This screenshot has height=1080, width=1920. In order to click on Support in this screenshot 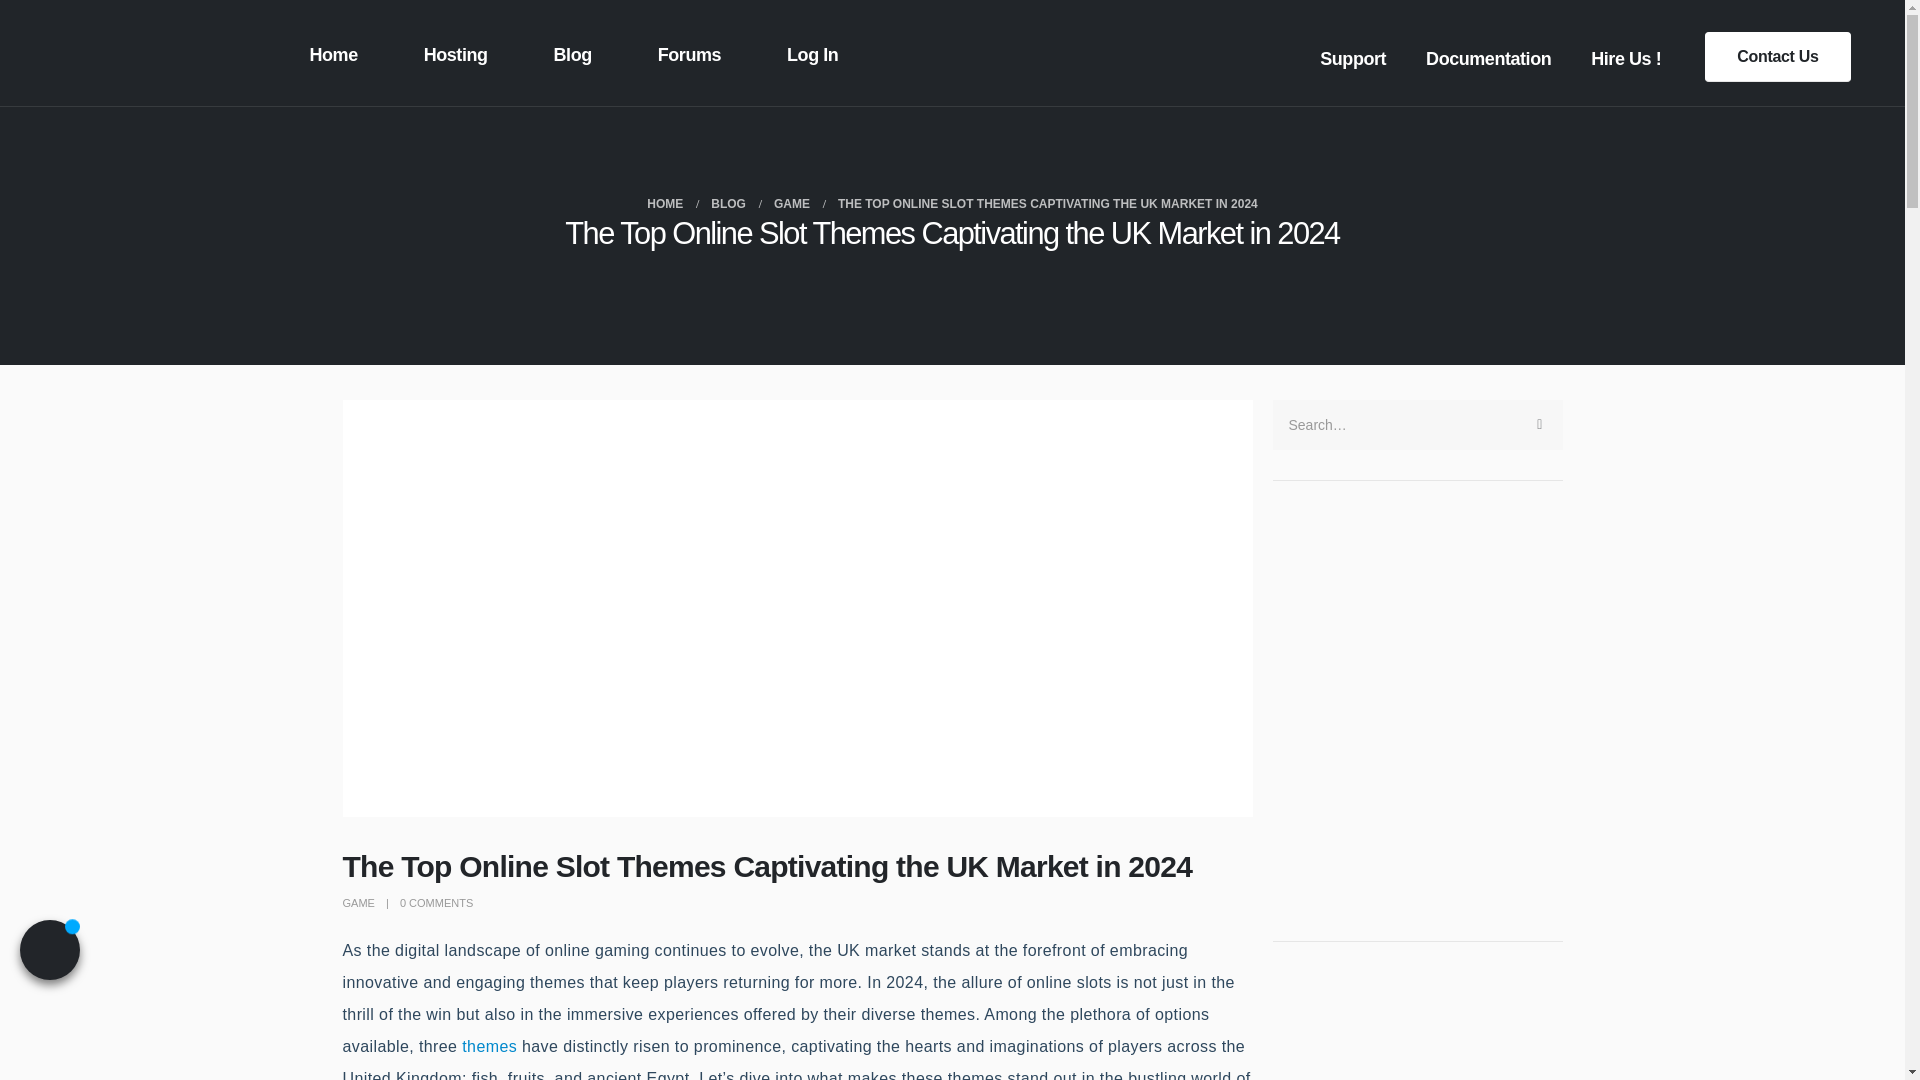, I will do `click(1353, 56)`.